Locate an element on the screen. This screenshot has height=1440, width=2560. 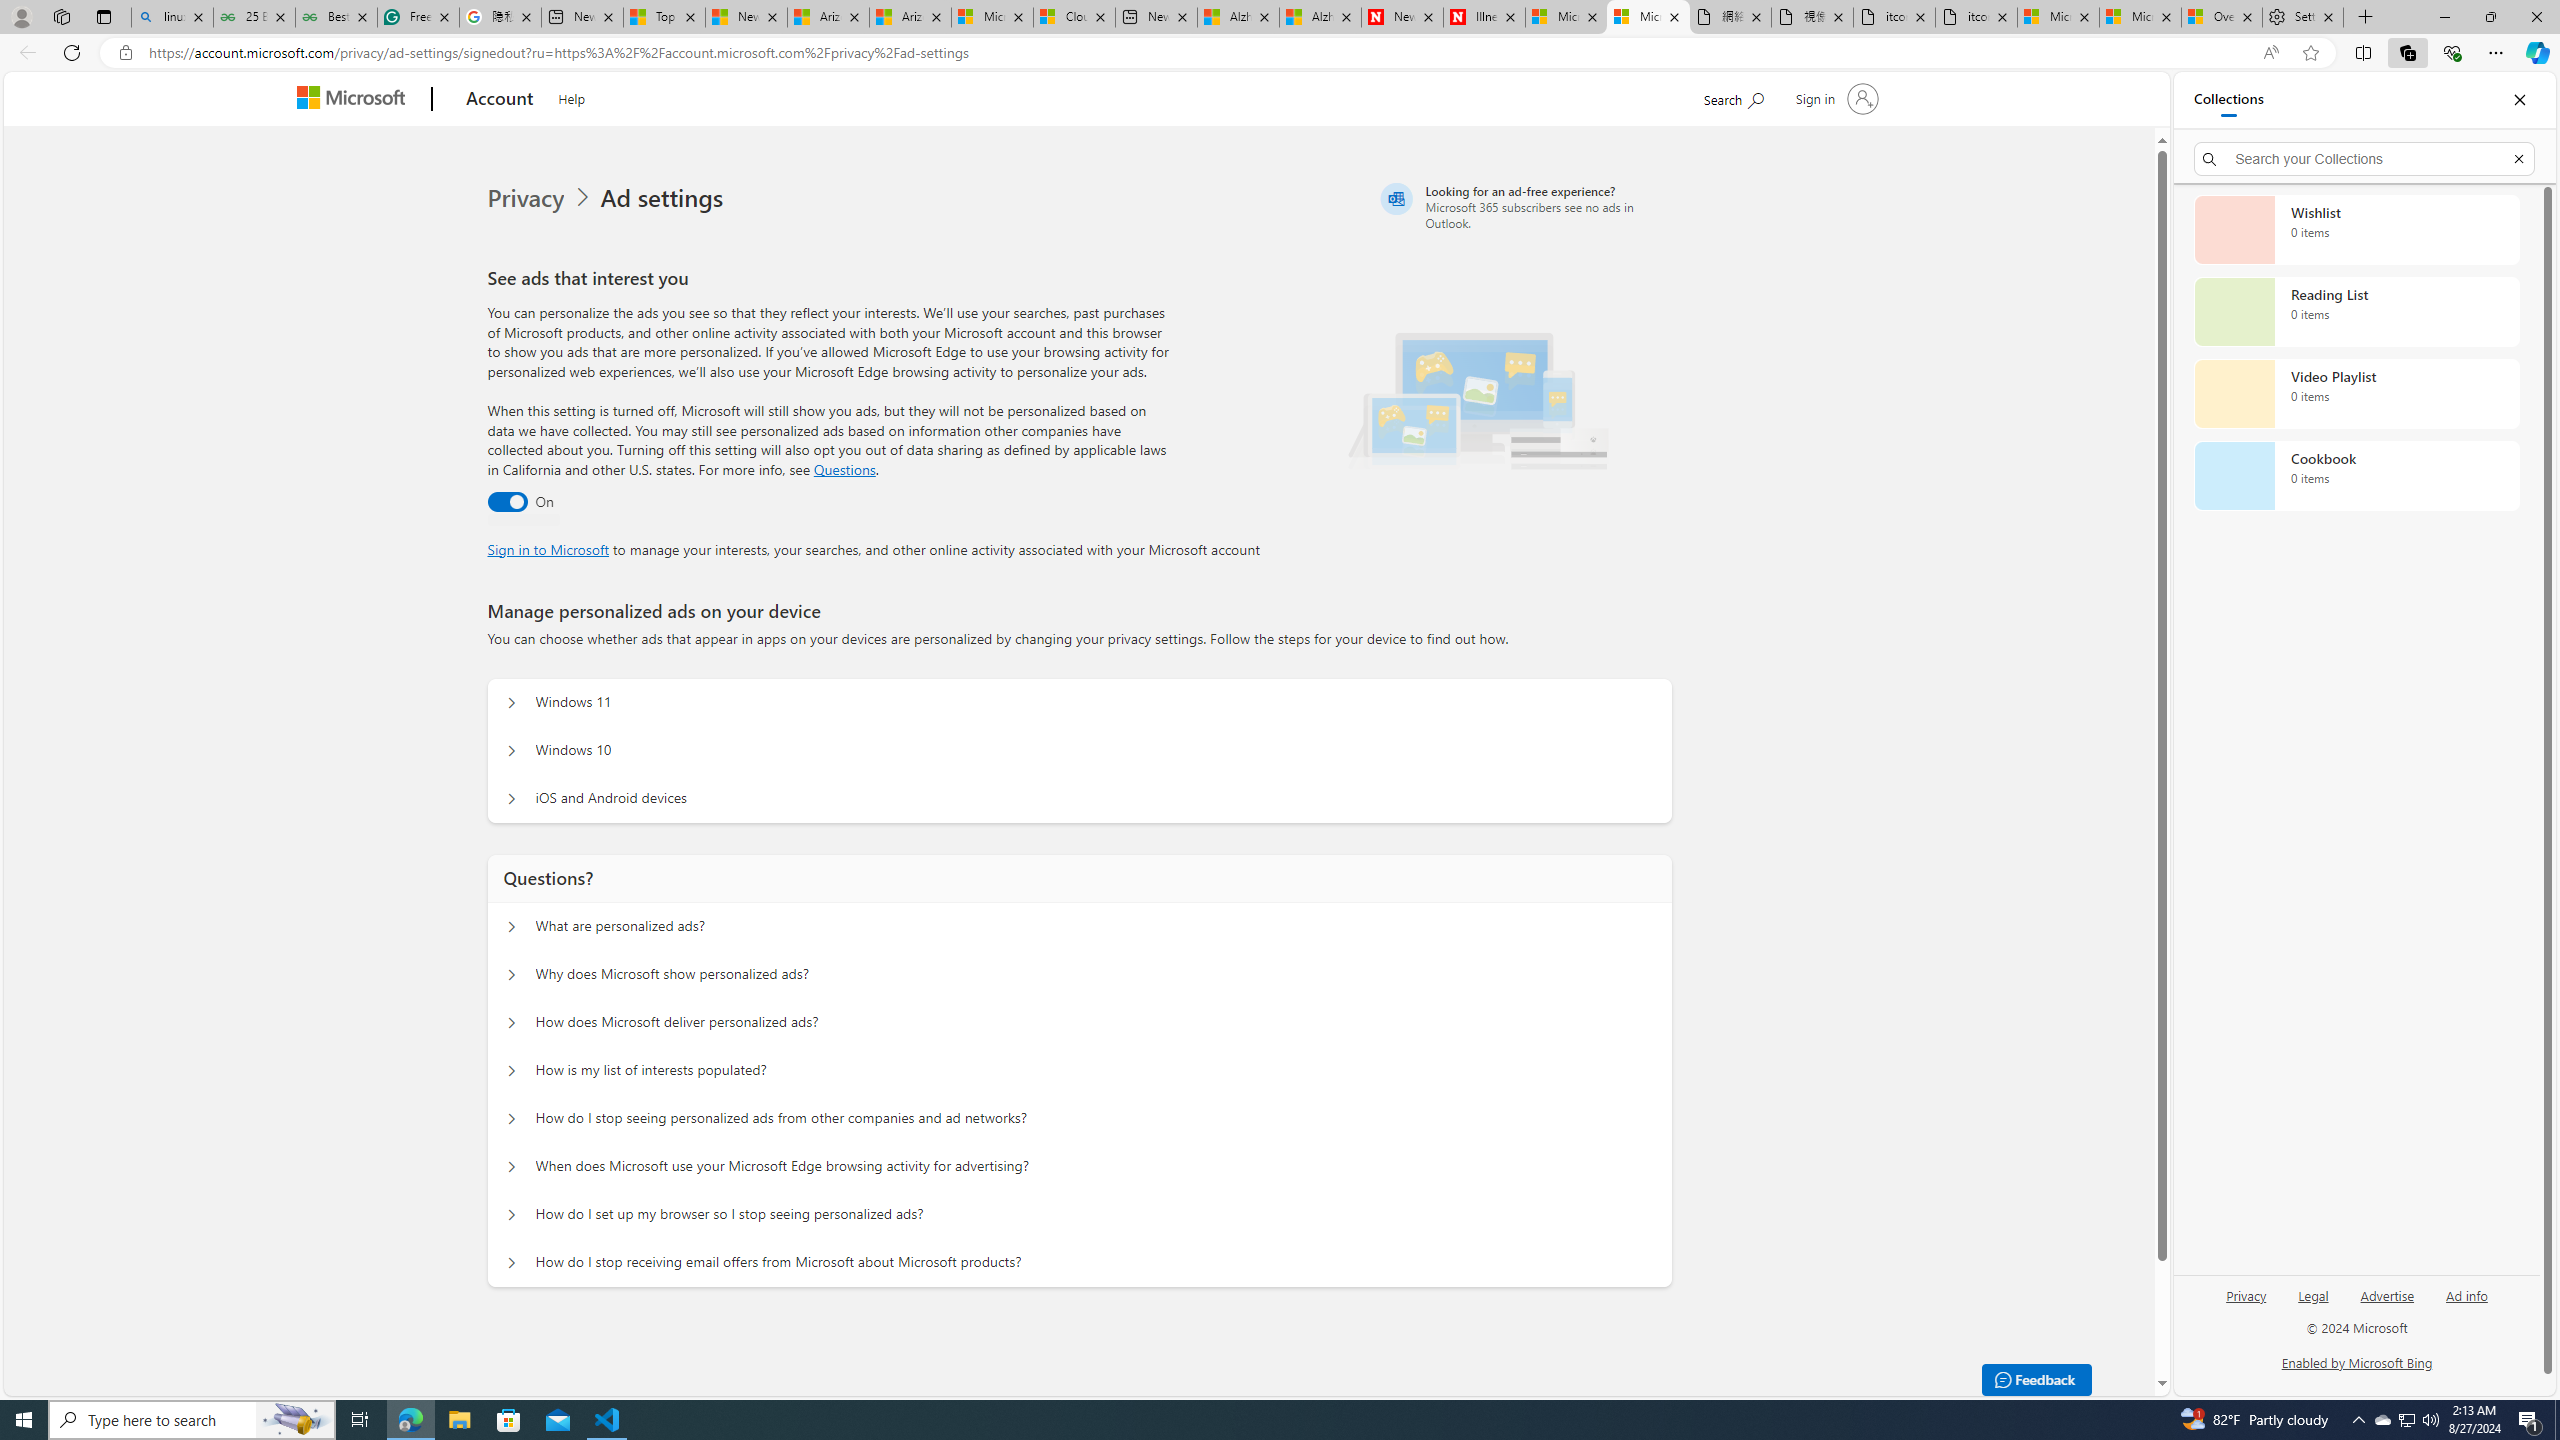
Manage personalized ads on your device Windows 10 is located at coordinates (510, 750).